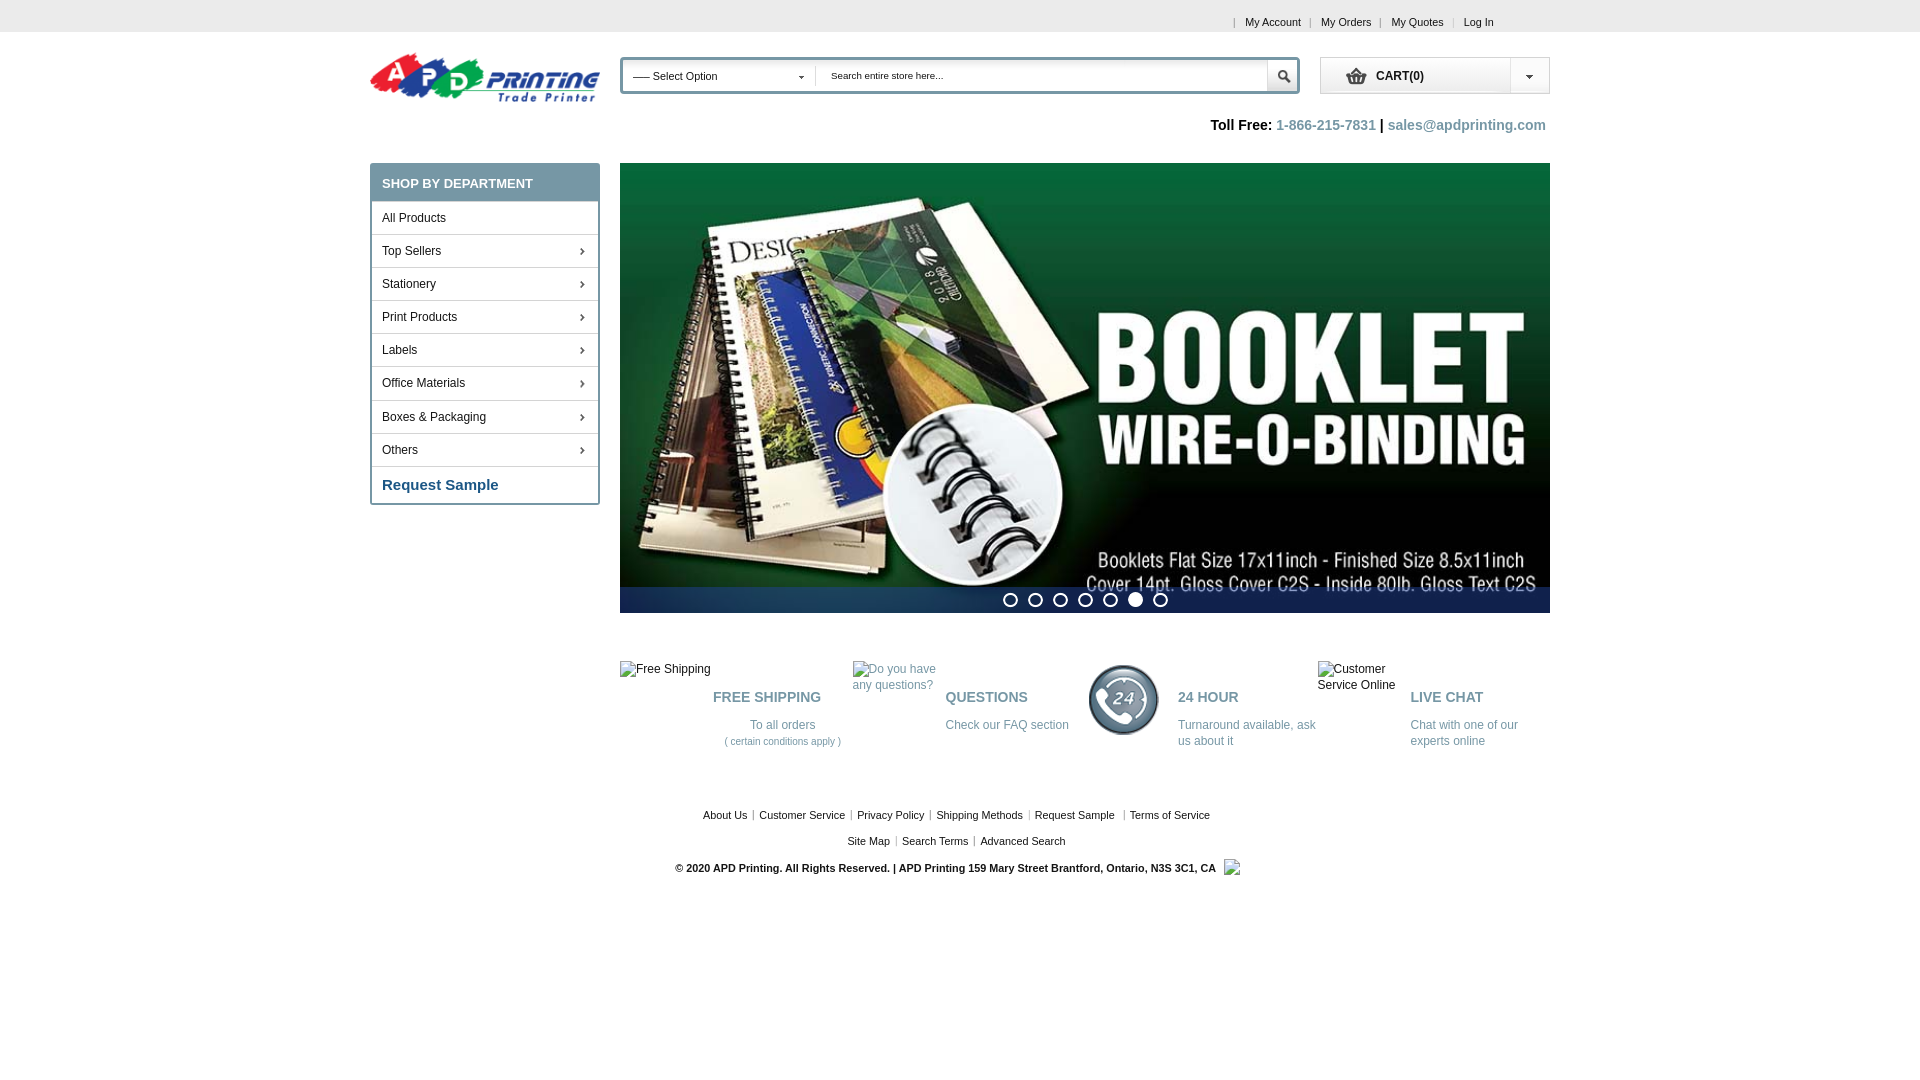 This screenshot has height=1080, width=1920. I want to click on >, so click(578, 385).